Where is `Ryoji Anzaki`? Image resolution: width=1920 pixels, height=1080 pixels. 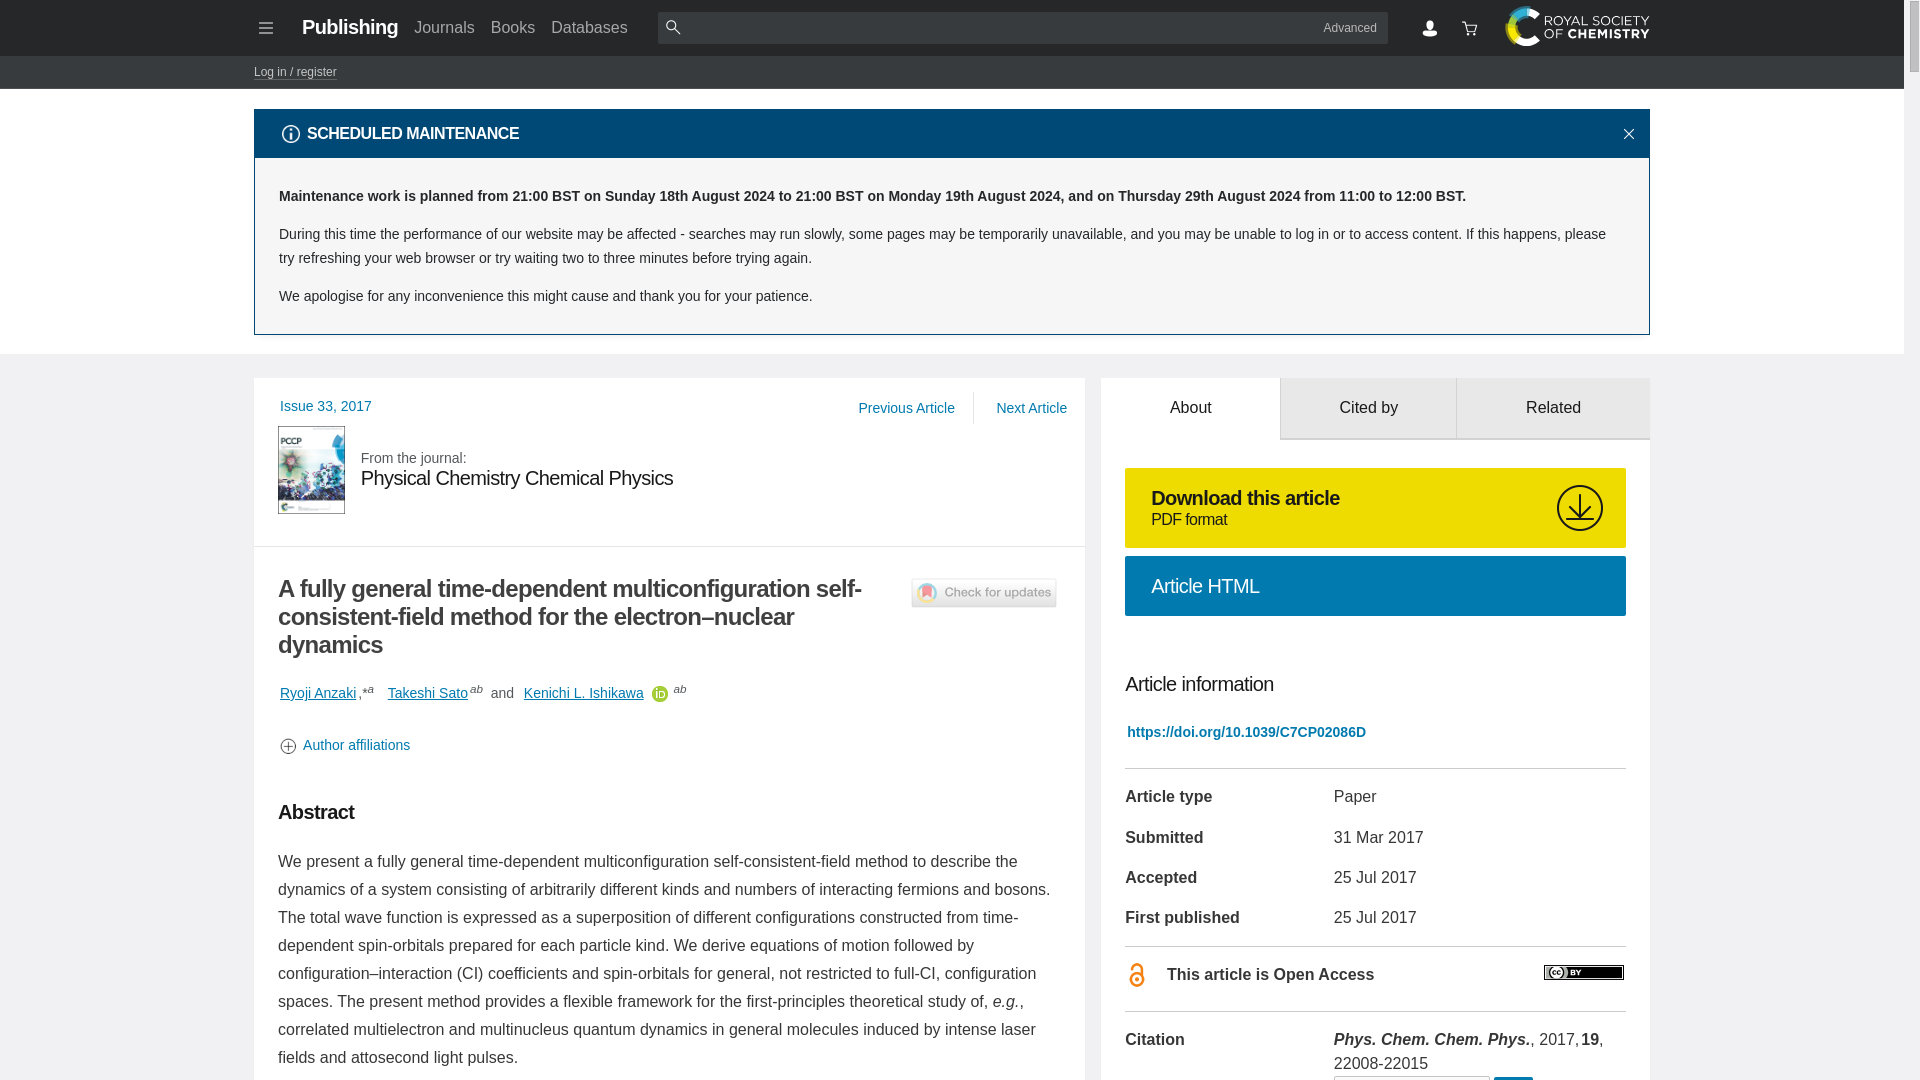
Ryoji Anzaki is located at coordinates (318, 692).